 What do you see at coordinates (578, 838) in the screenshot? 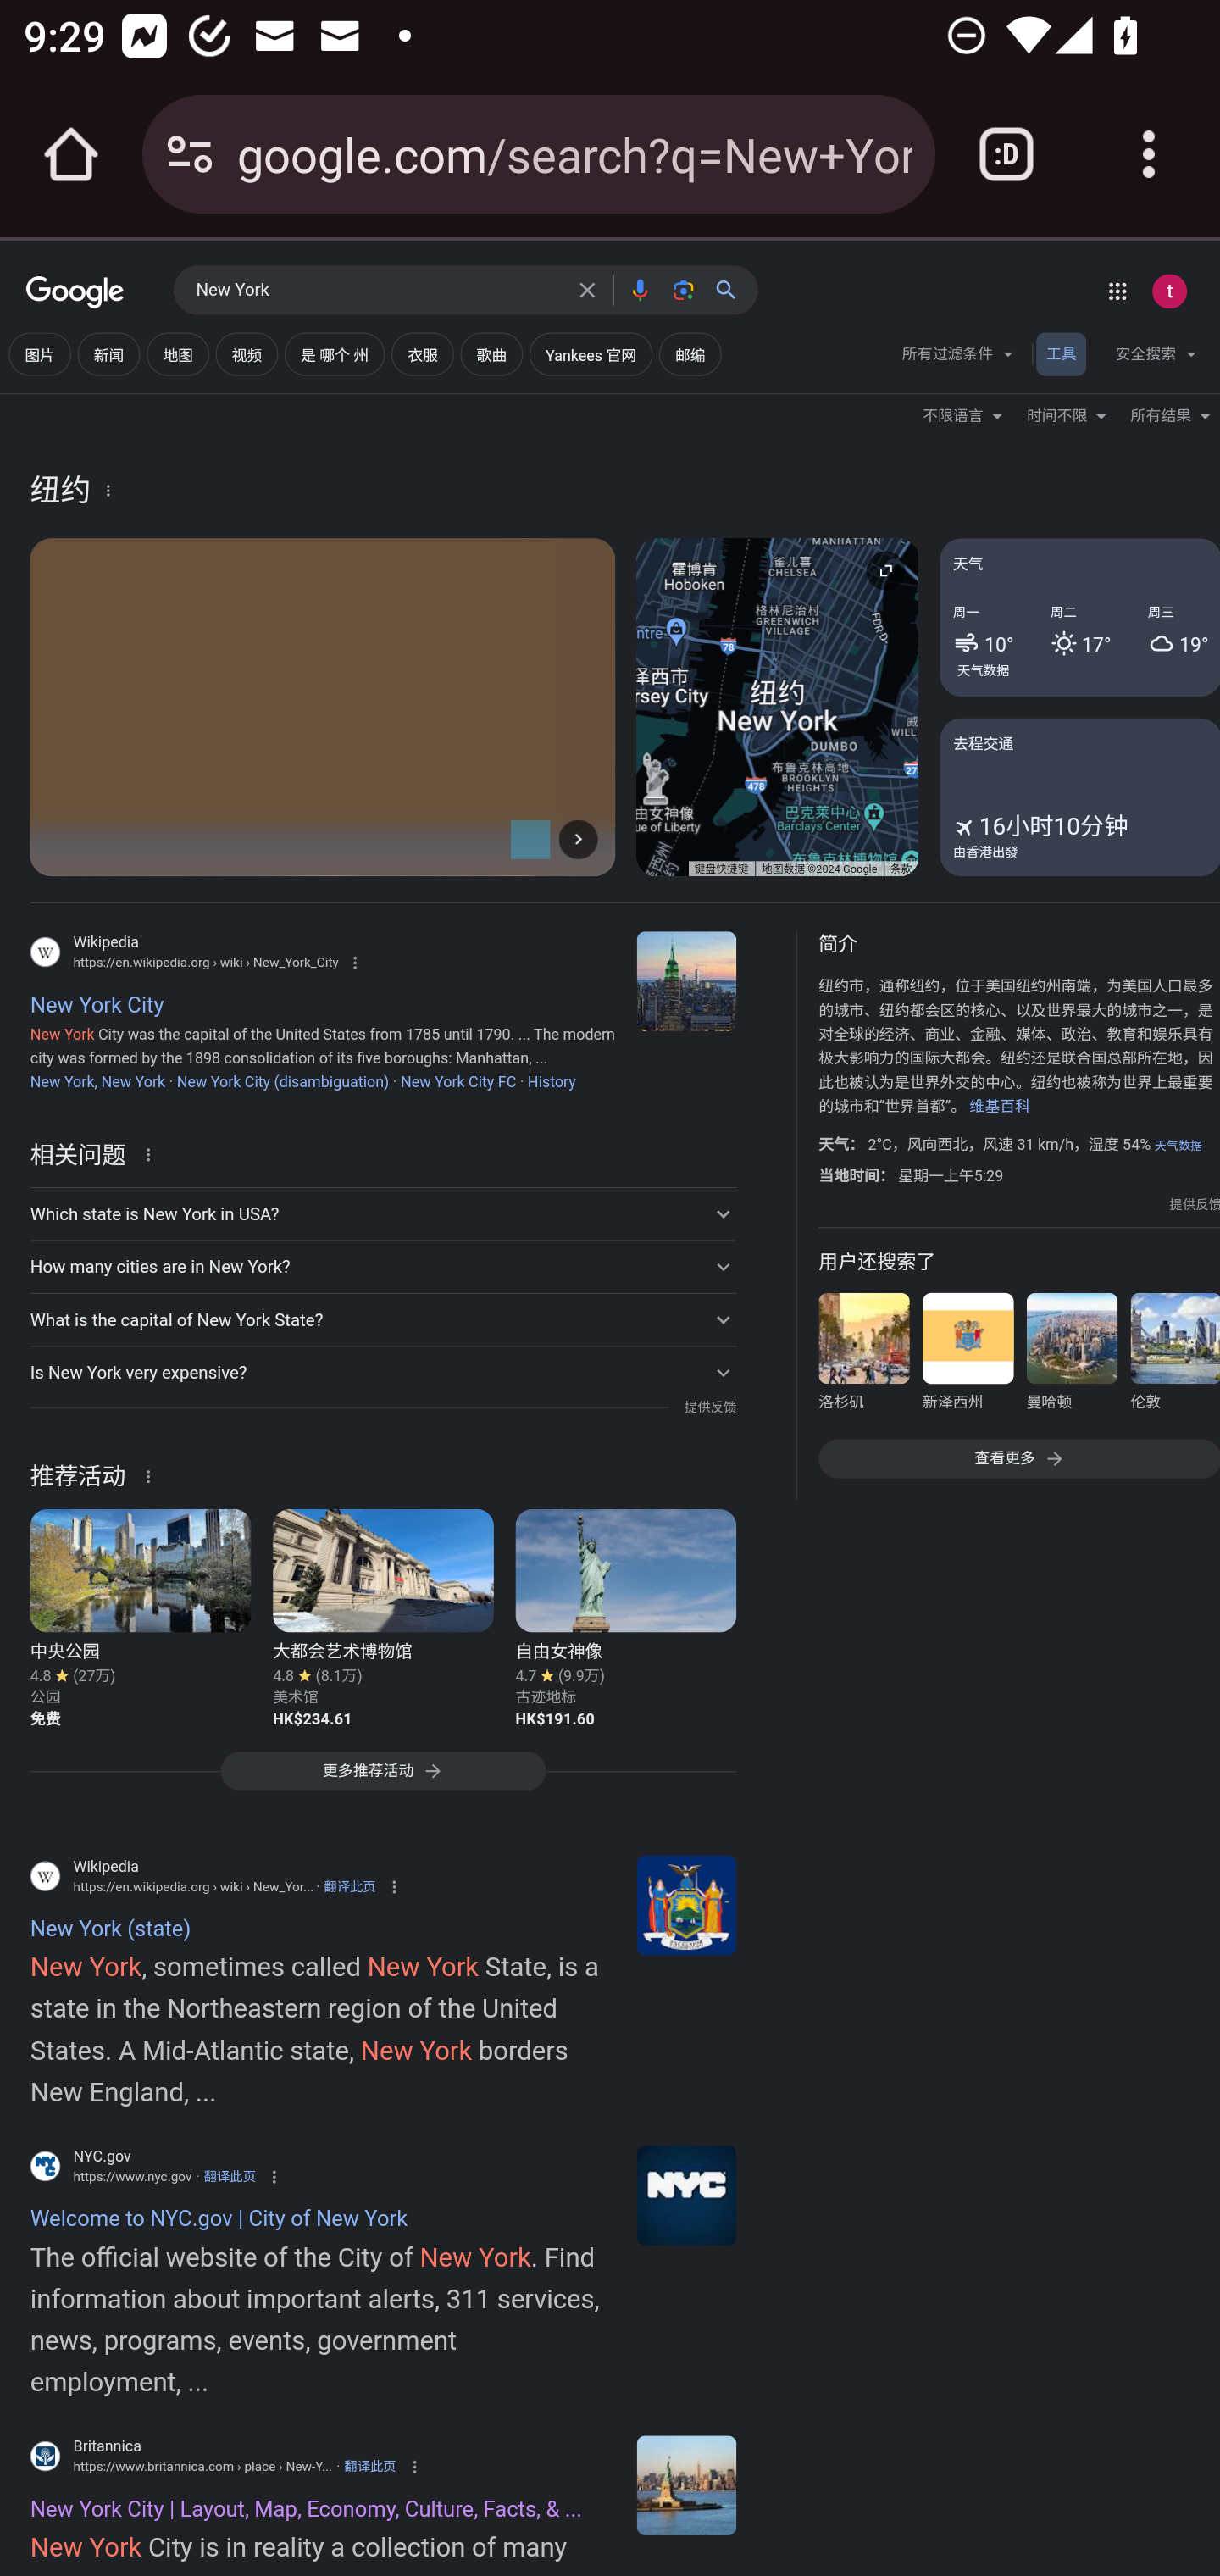
I see `下一张图片` at bounding box center [578, 838].